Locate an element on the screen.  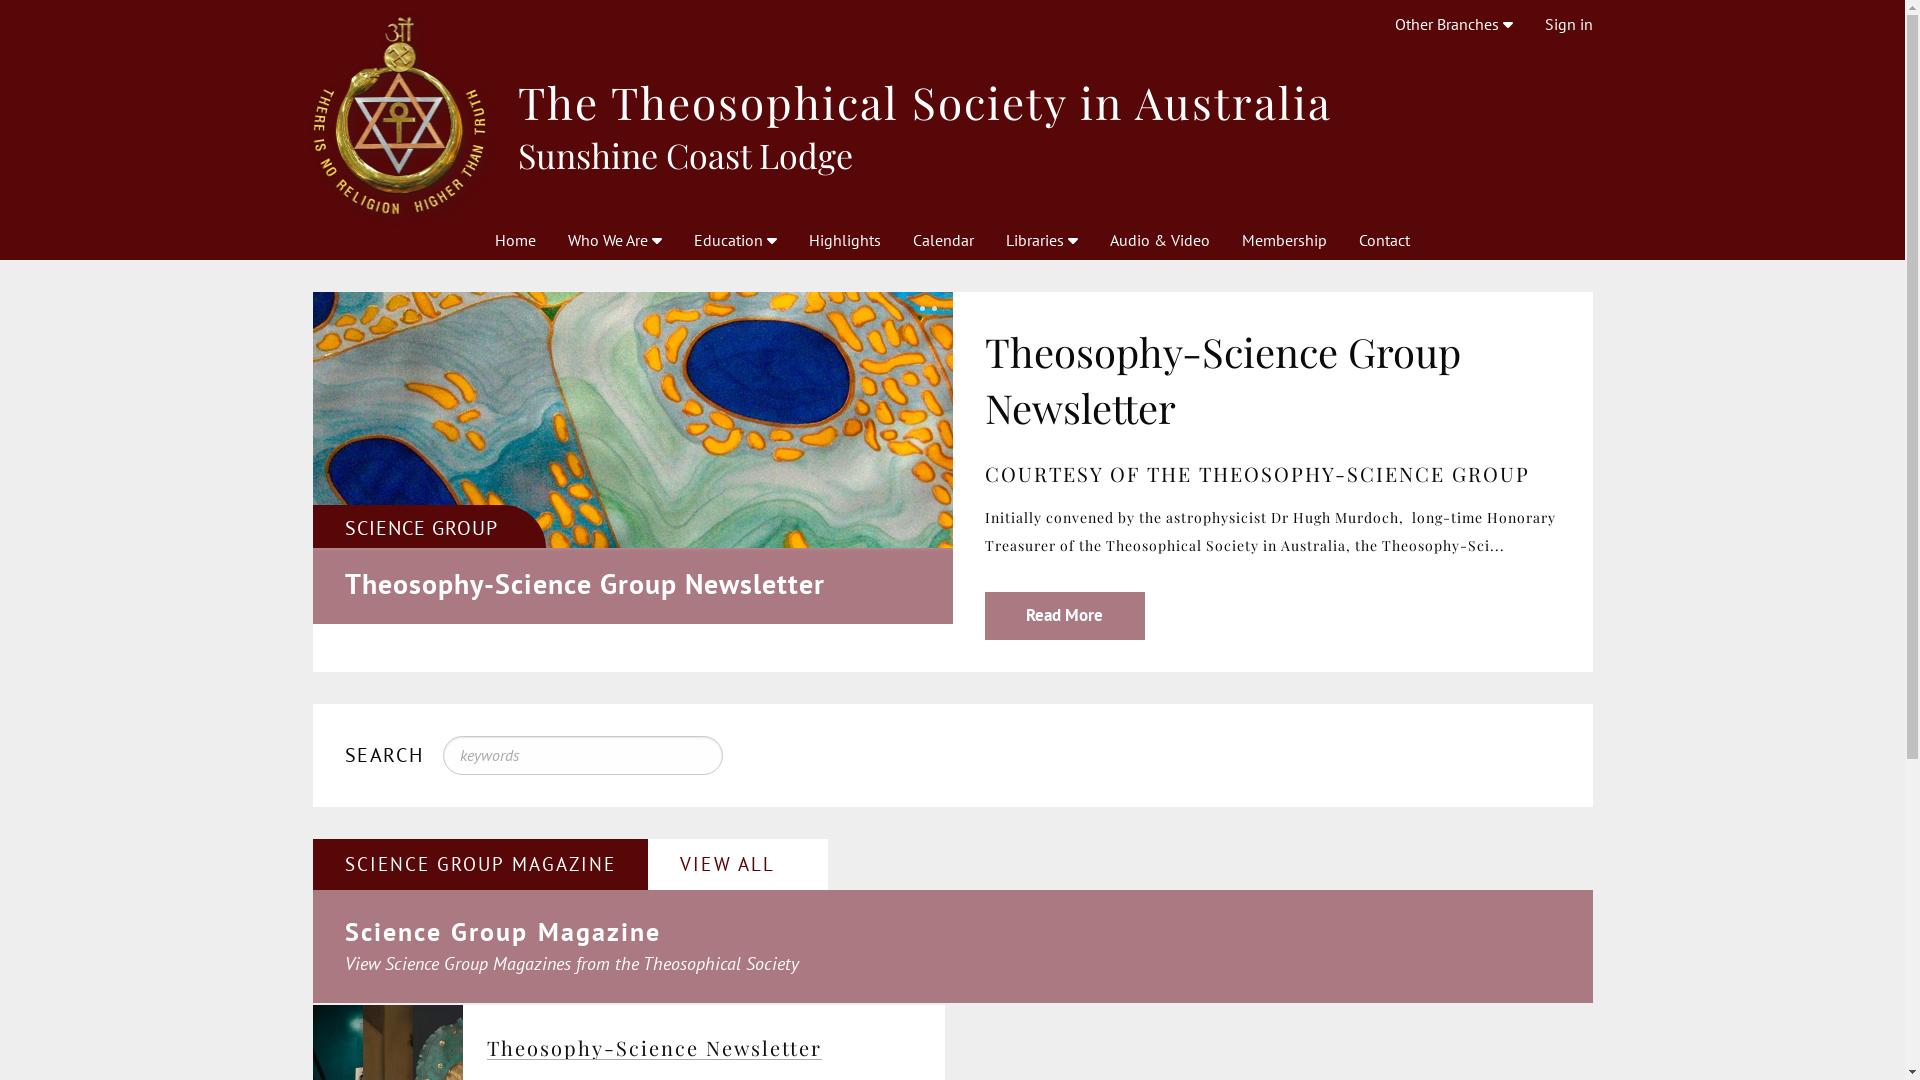
VIEW ALL is located at coordinates (738, 864).